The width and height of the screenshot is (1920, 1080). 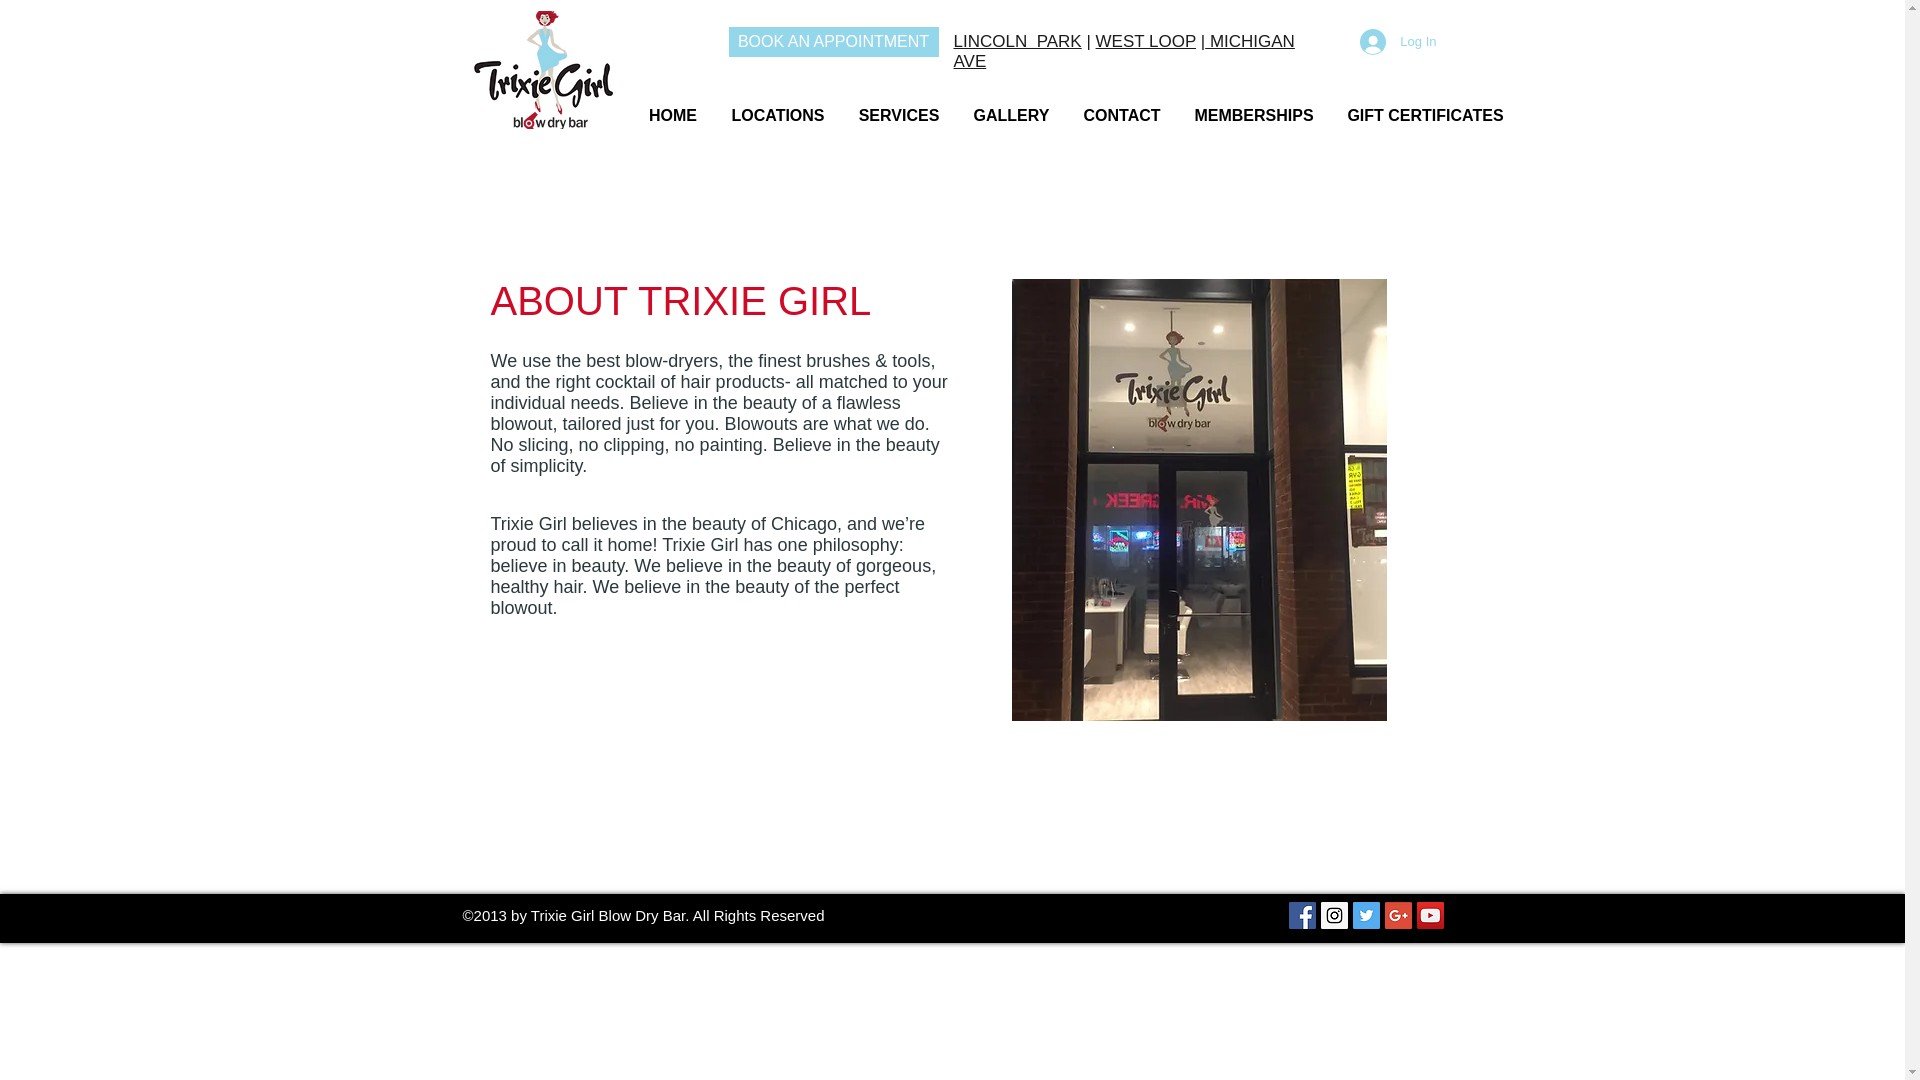 I want to click on Log In, so click(x=1397, y=41).